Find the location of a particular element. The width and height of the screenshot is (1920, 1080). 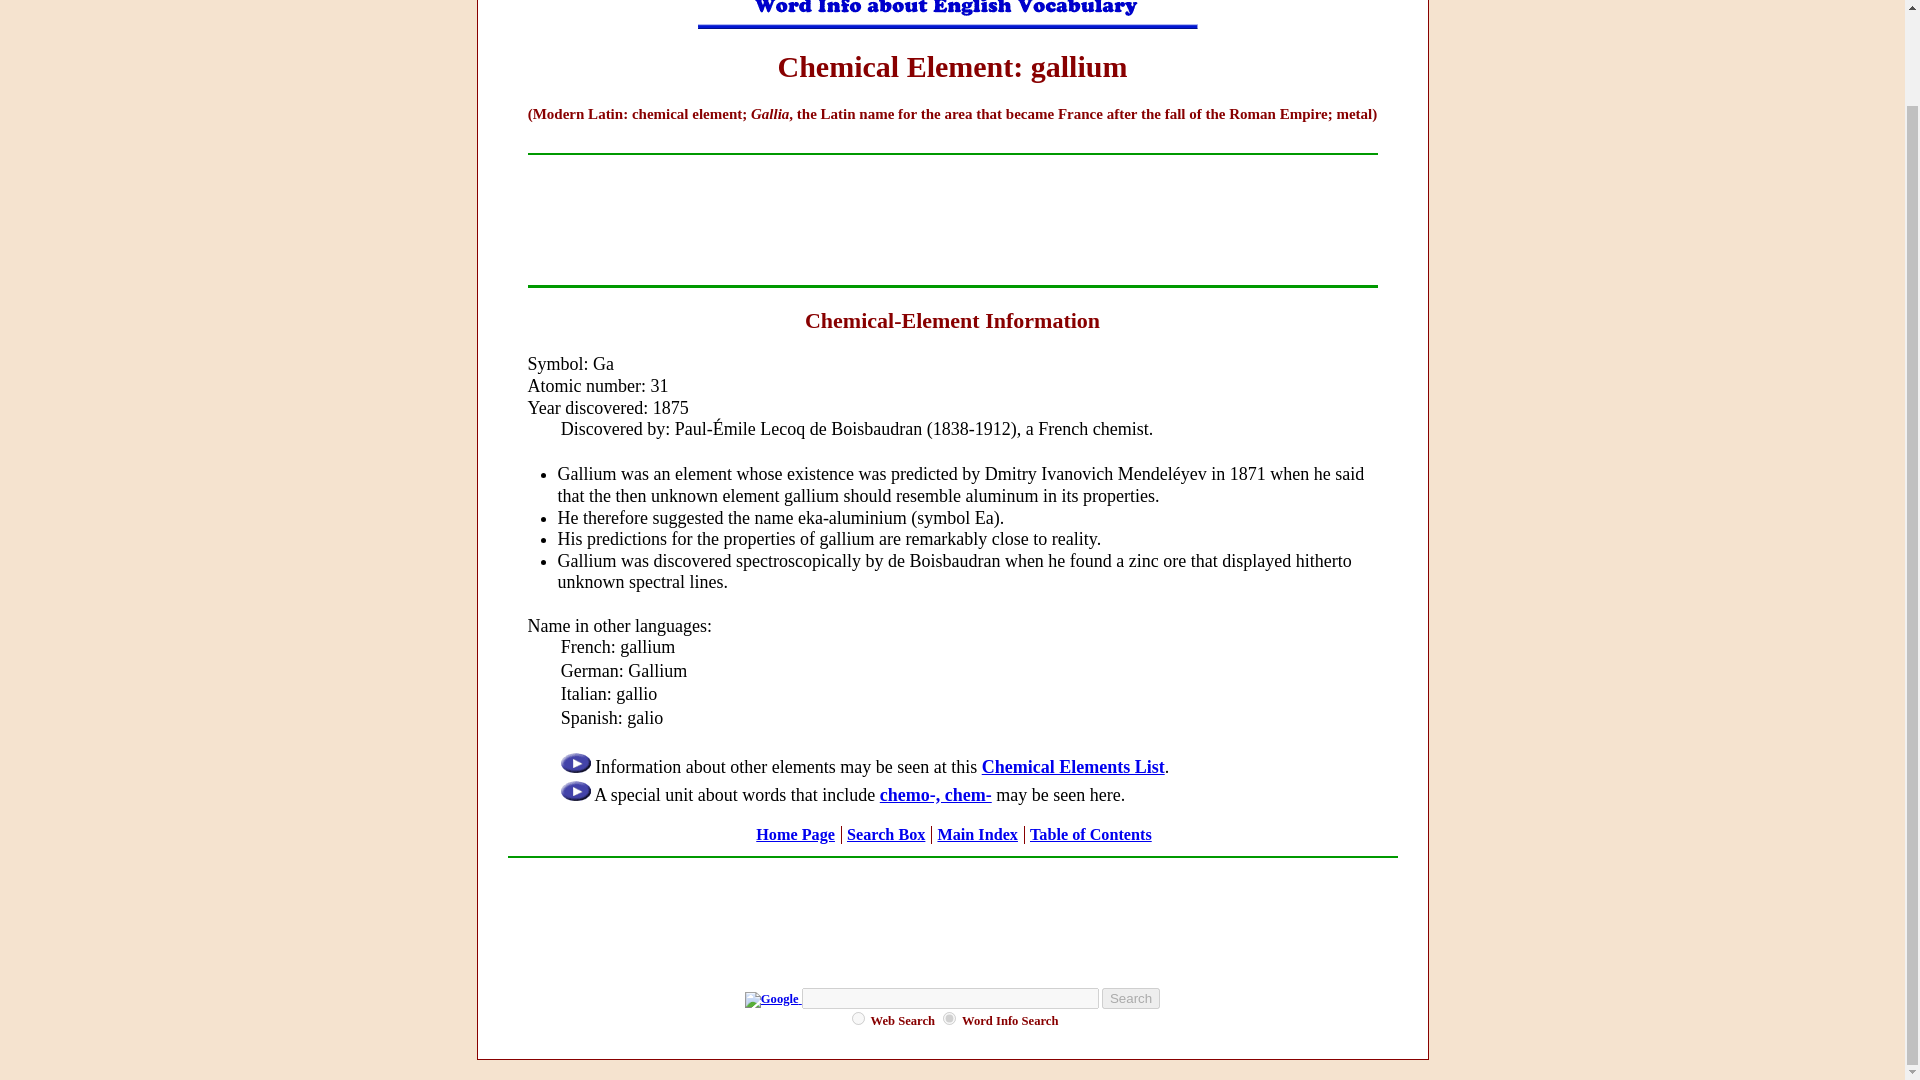

chemo-, chem- is located at coordinates (936, 794).